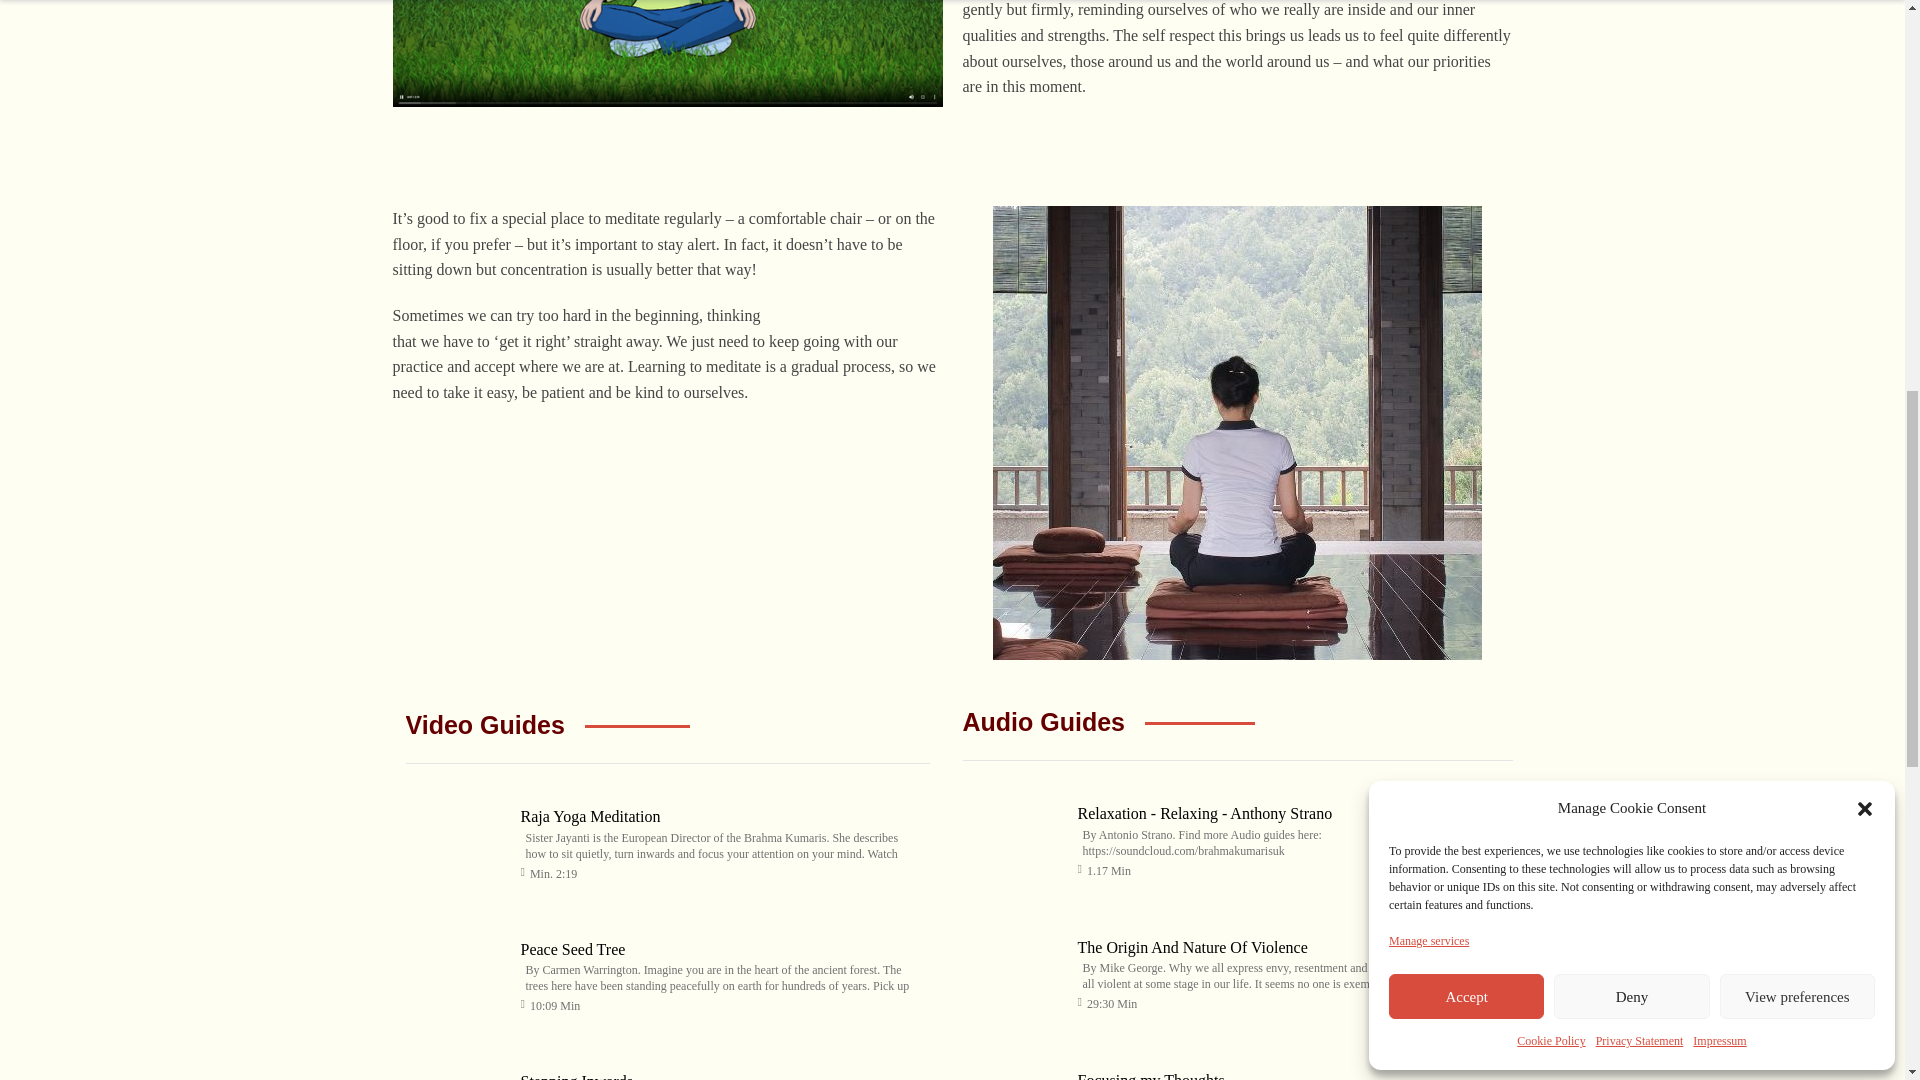  I want to click on The Origin And Nature Of Violence, so click(1011, 970).